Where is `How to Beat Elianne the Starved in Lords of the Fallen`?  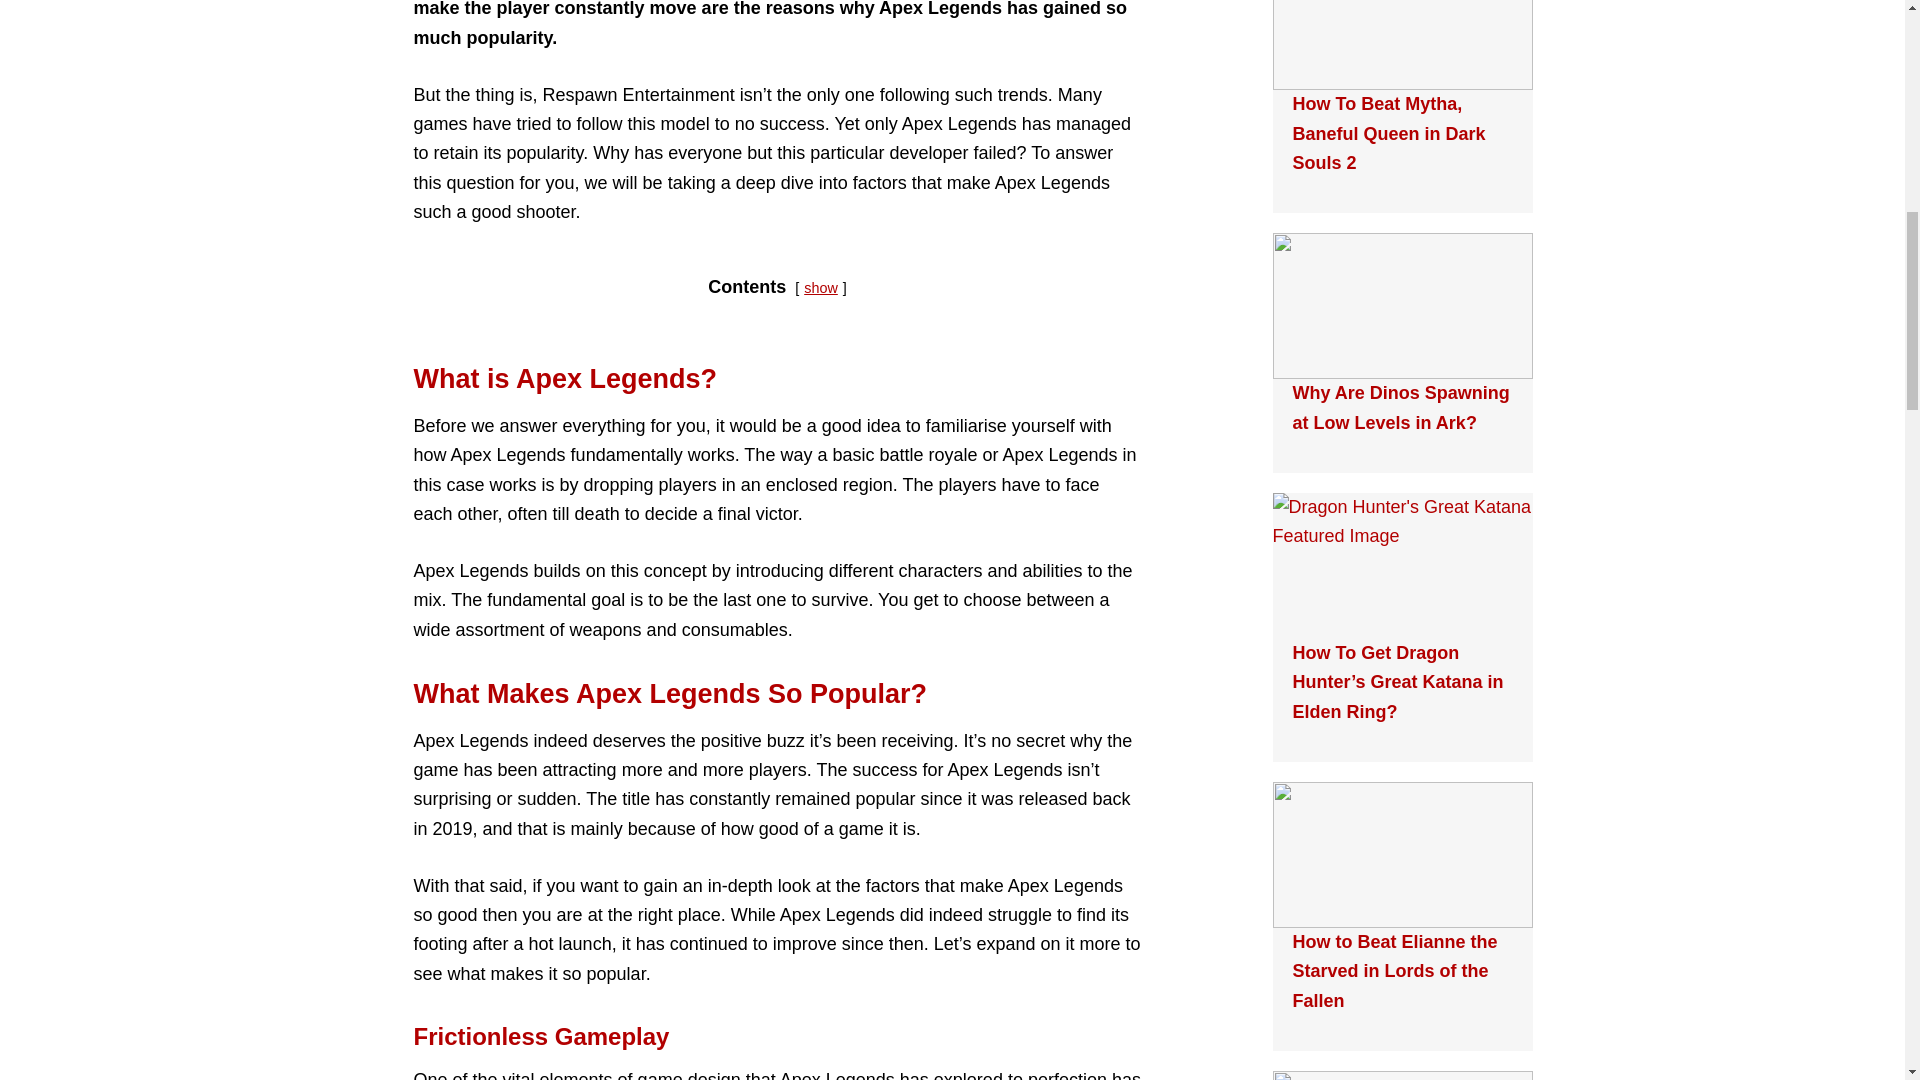 How to Beat Elianne the Starved in Lords of the Fallen is located at coordinates (1394, 971).